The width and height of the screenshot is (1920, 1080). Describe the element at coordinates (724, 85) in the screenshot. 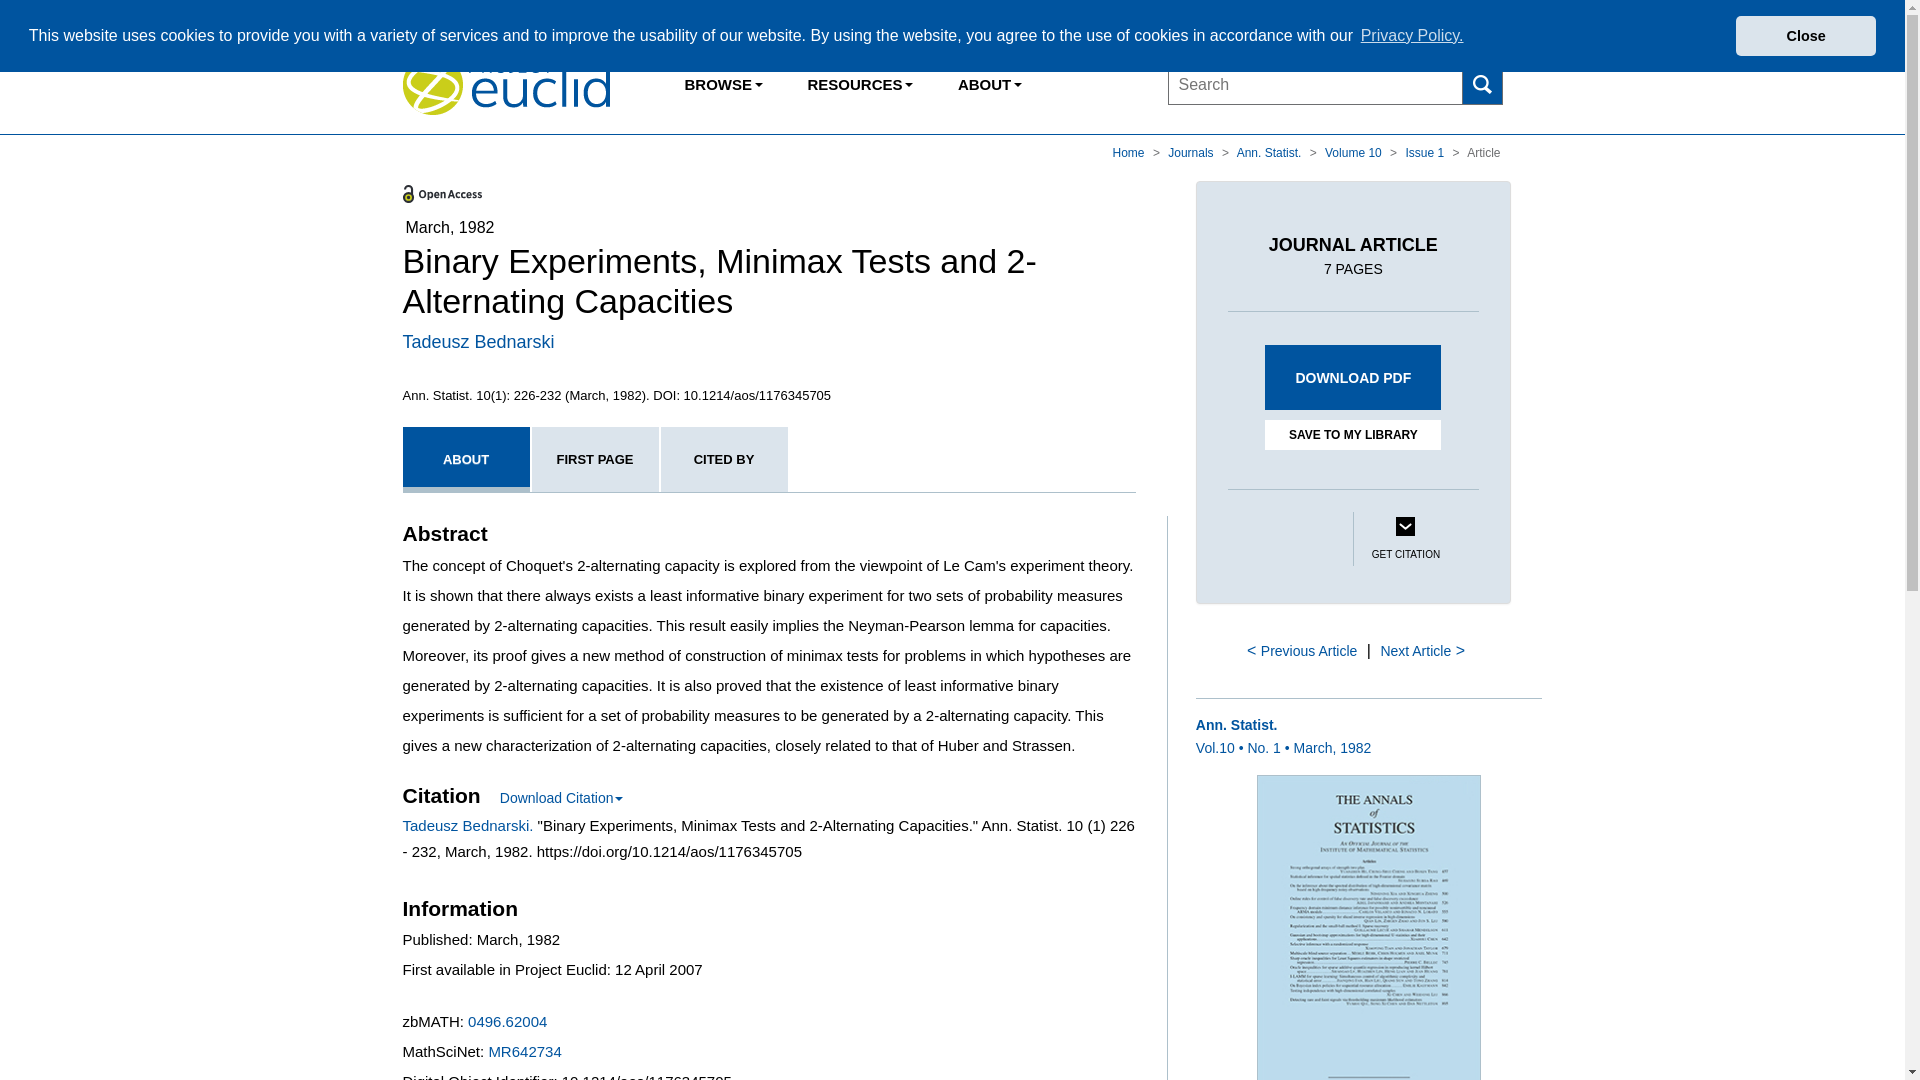

I see `BROWSE` at that location.